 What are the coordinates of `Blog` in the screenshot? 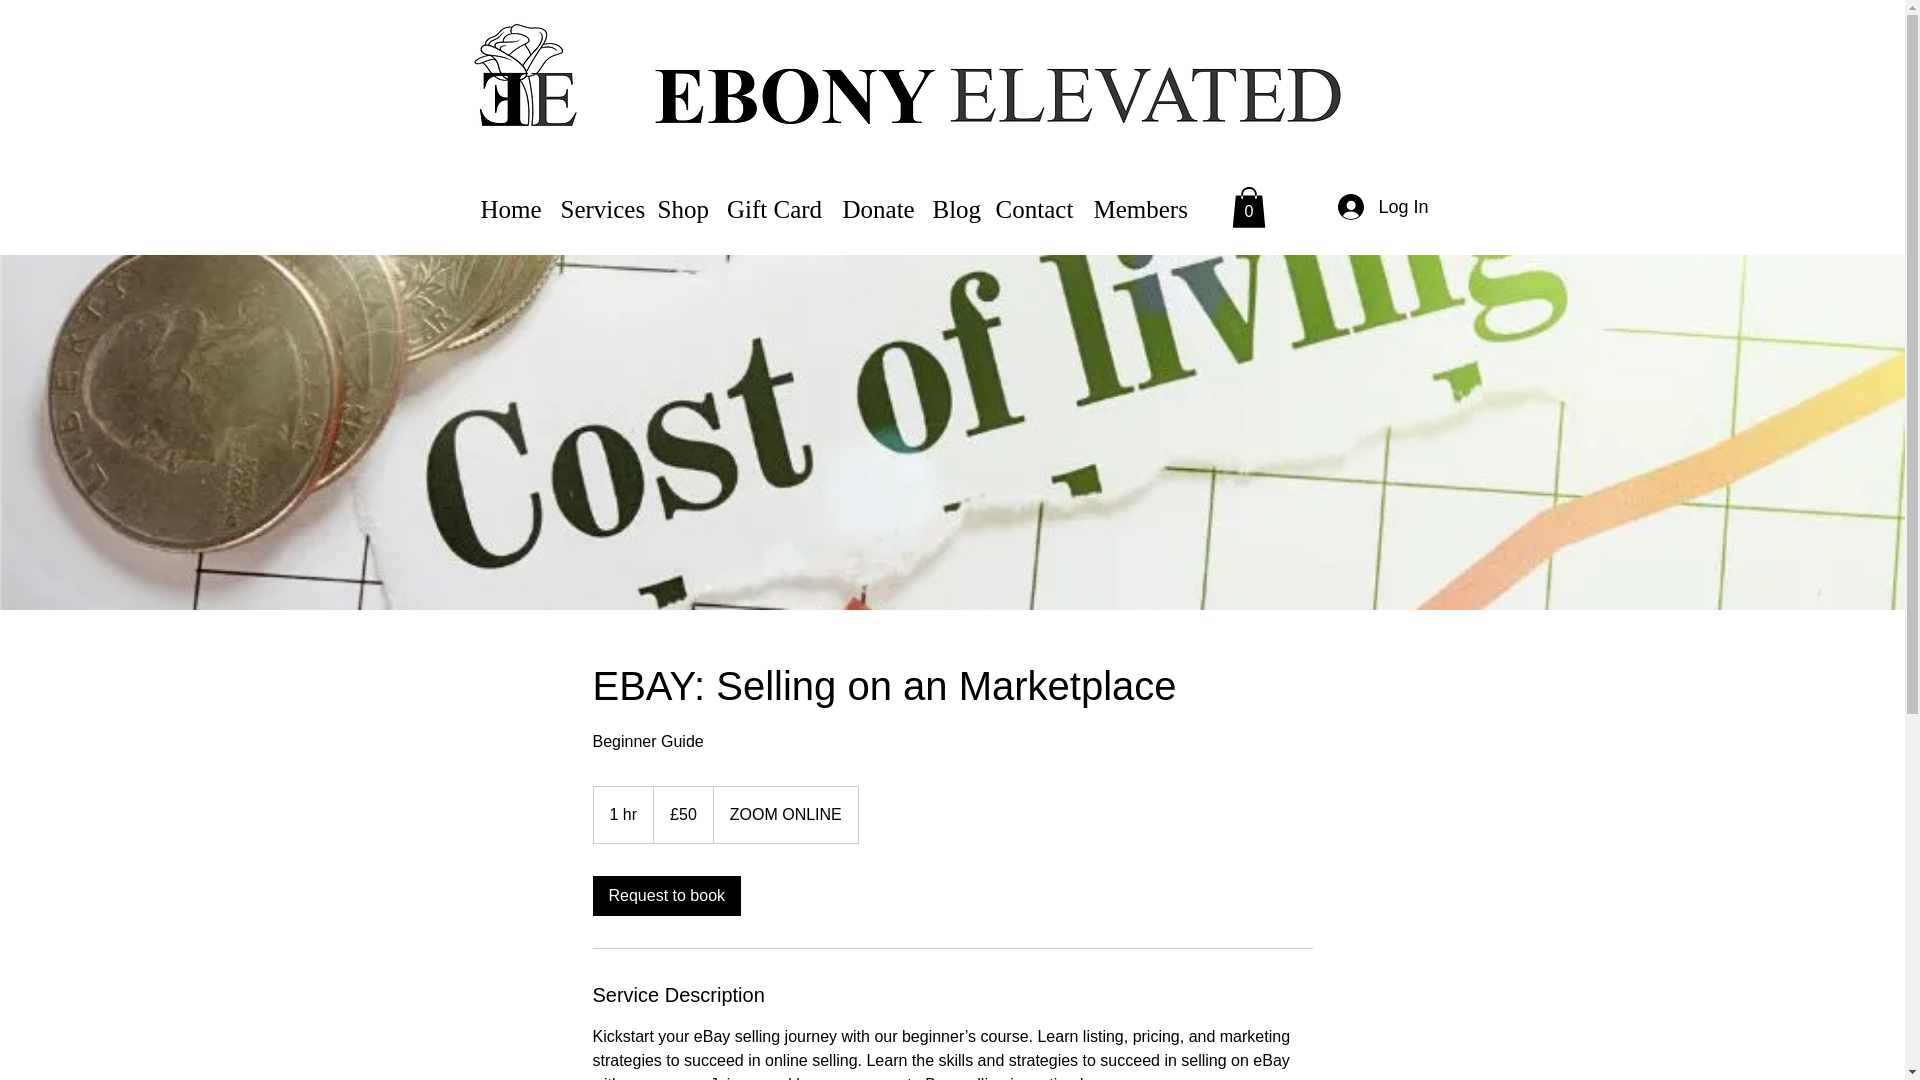 It's located at (952, 207).